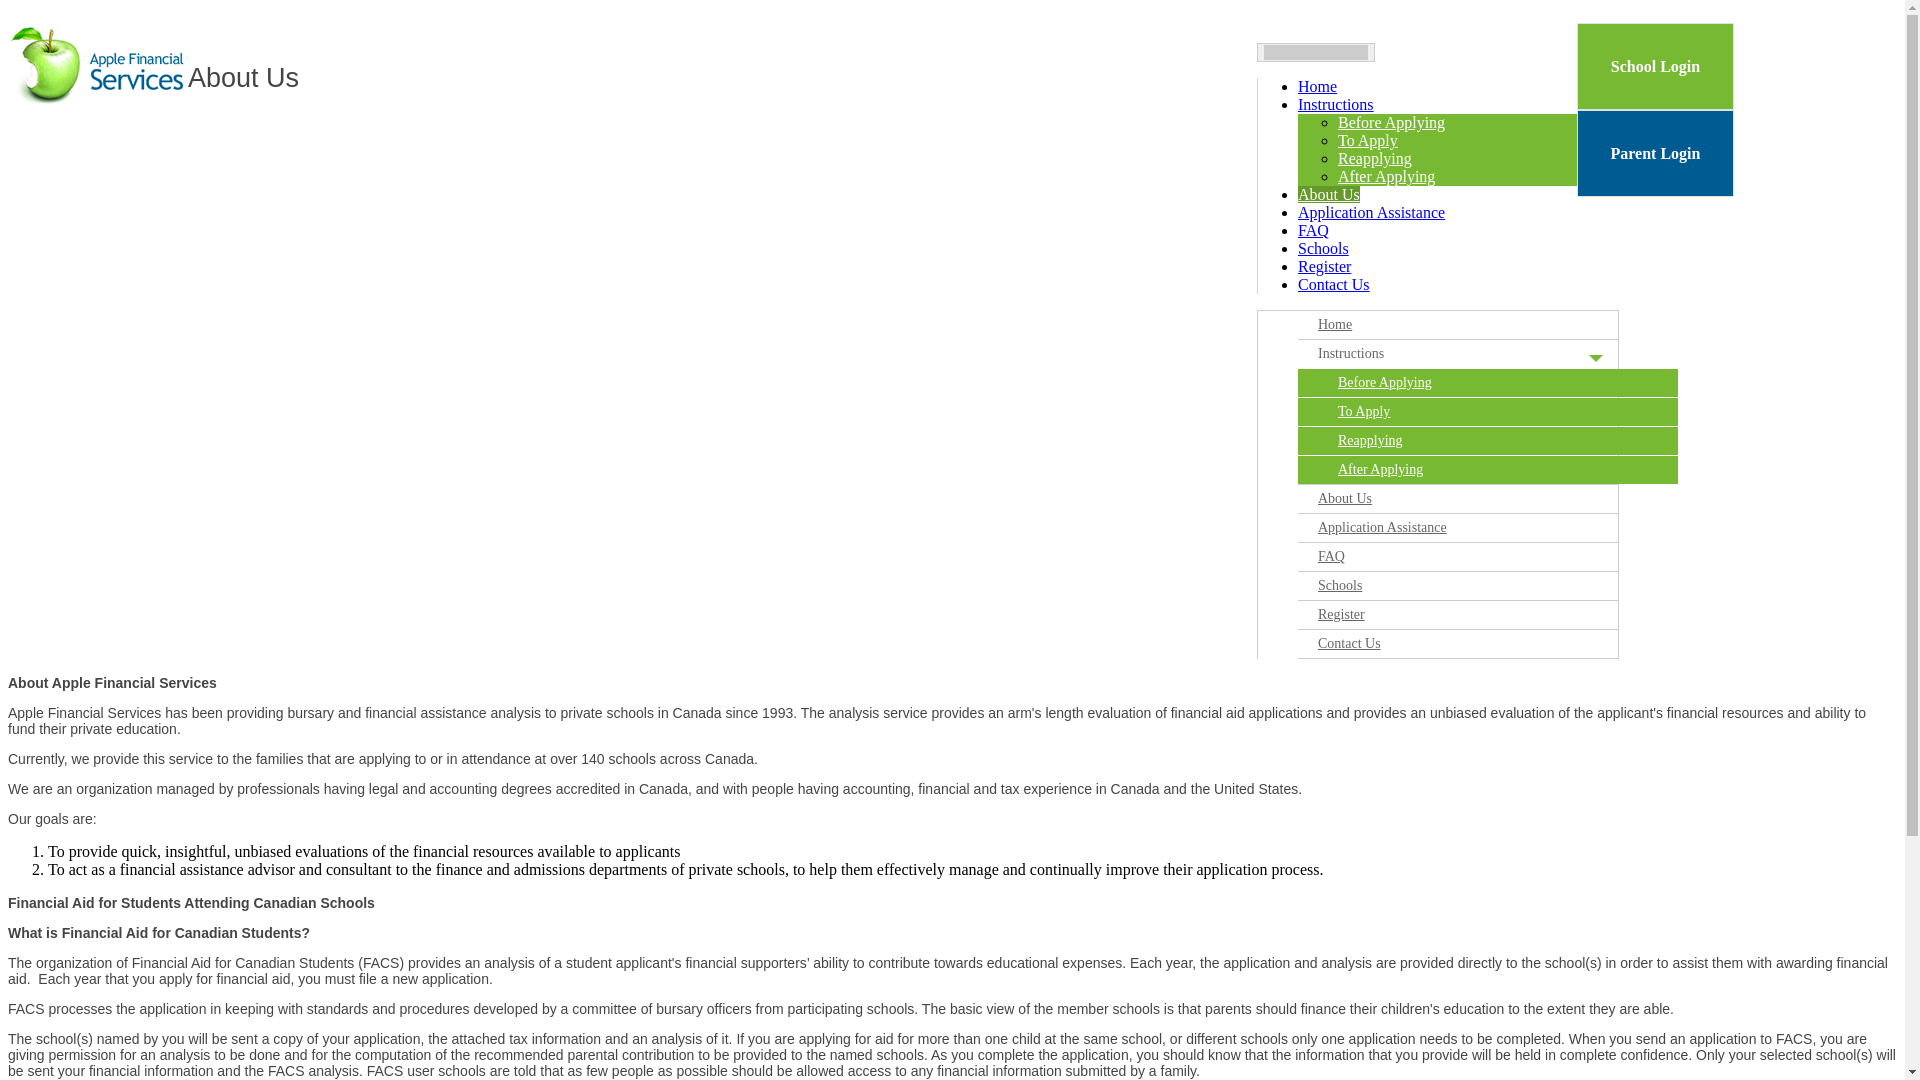 The image size is (1920, 1080). Describe the element at coordinates (1488, 441) in the screenshot. I see `Reapplying` at that location.